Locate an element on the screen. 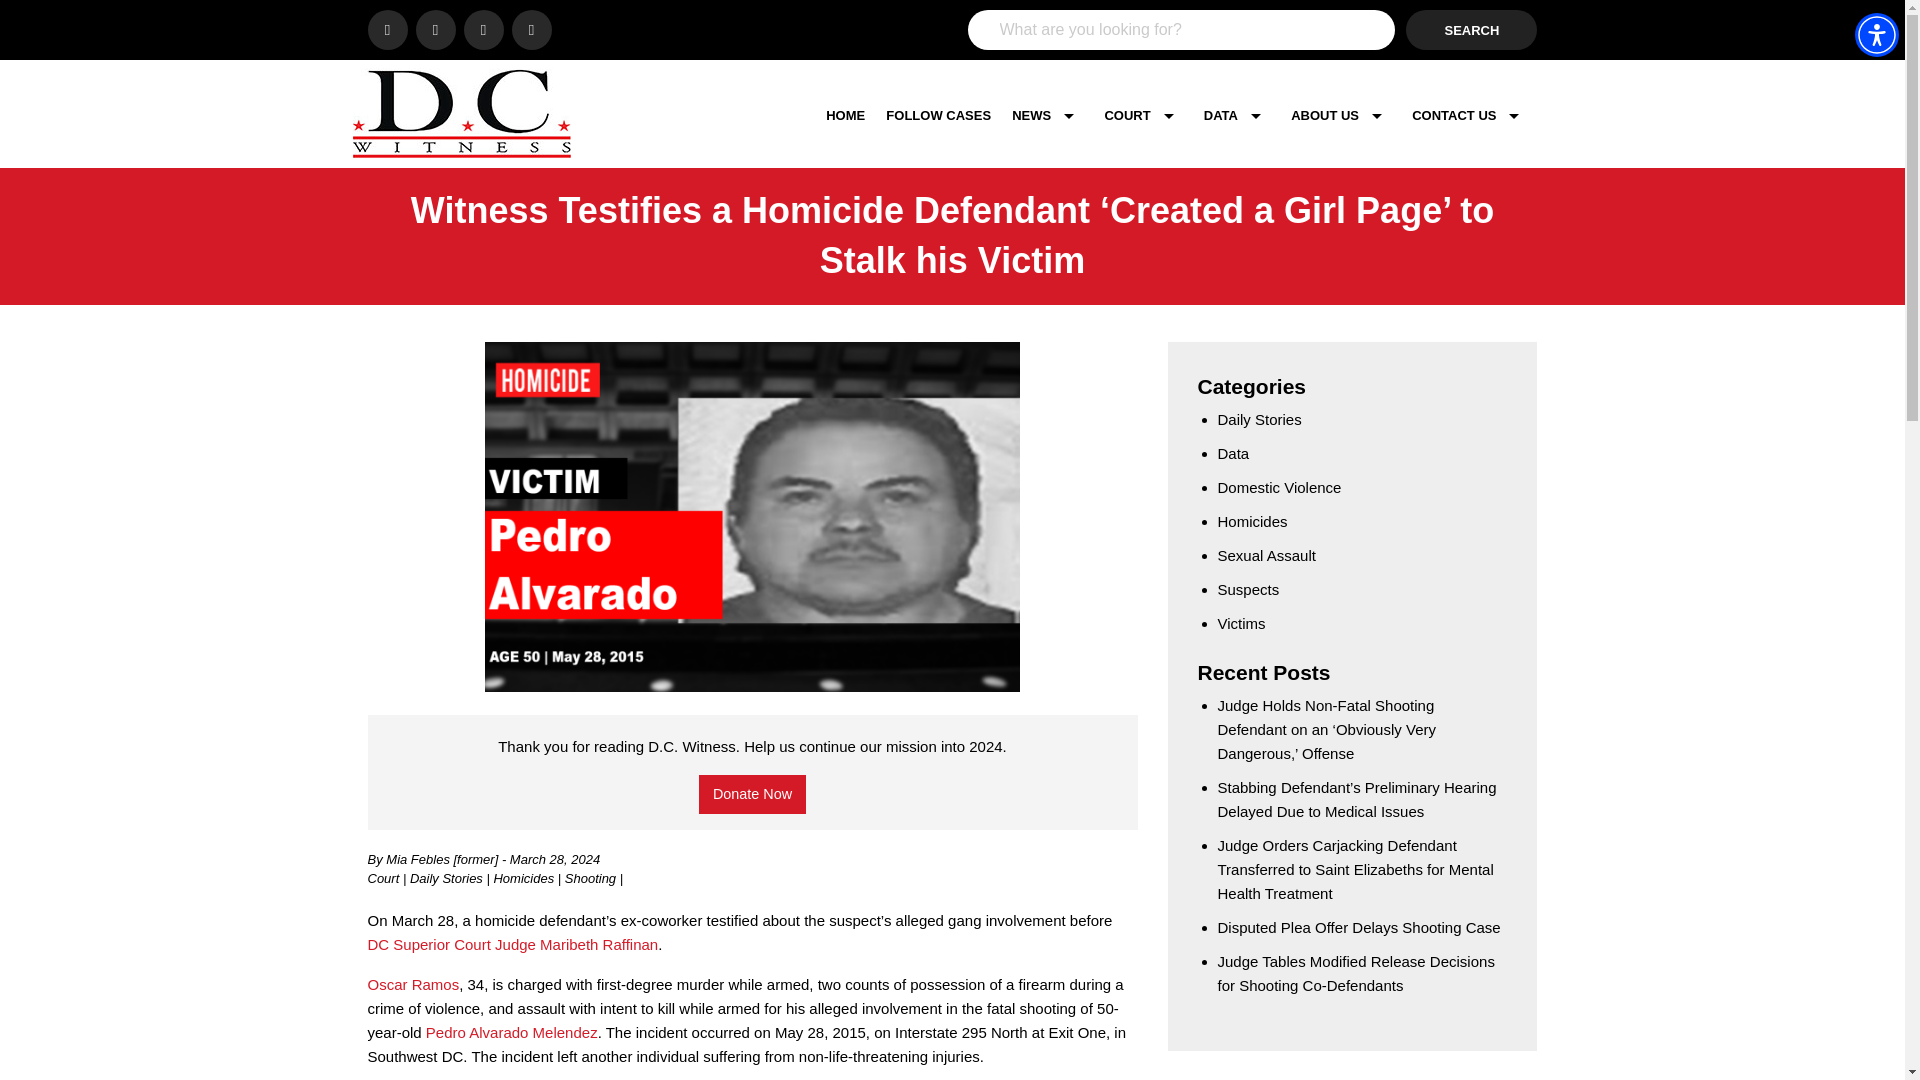  Court is located at coordinates (386, 878).